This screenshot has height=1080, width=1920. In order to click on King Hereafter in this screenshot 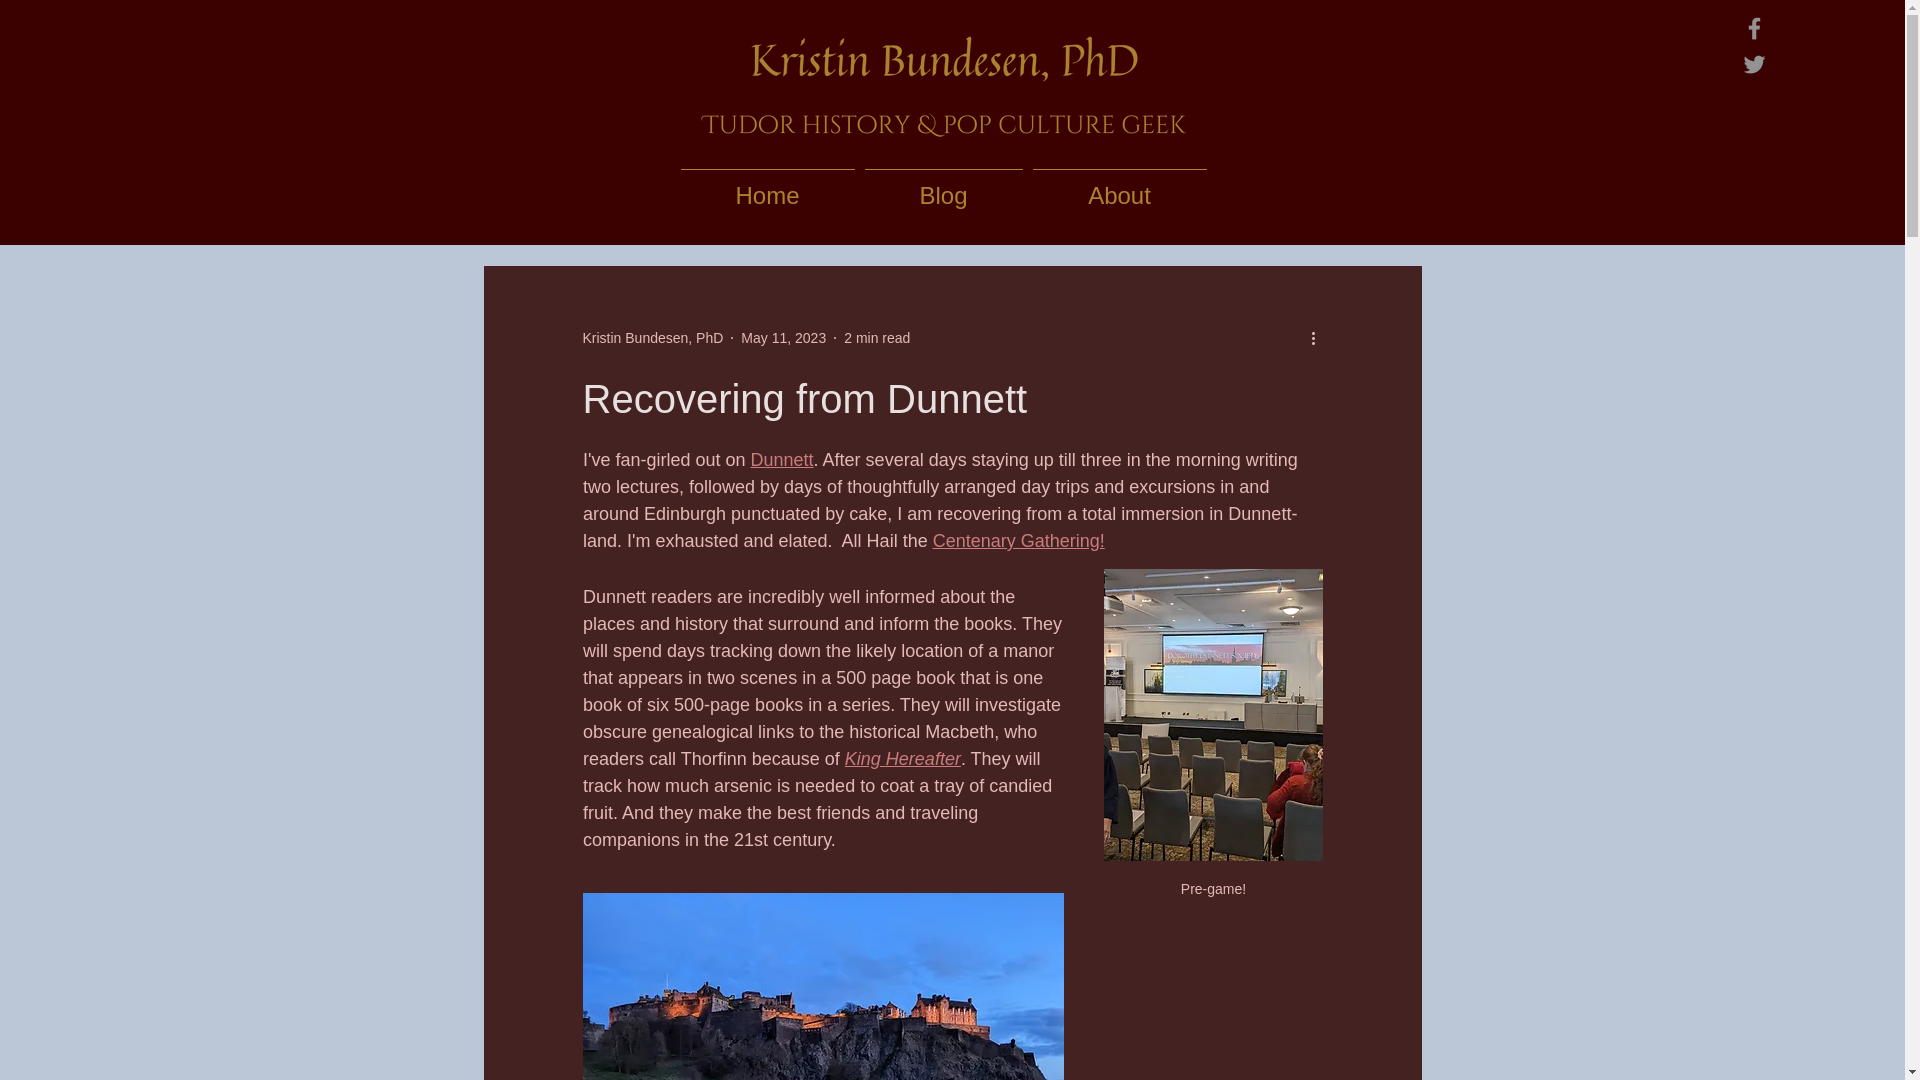, I will do `click(902, 758)`.